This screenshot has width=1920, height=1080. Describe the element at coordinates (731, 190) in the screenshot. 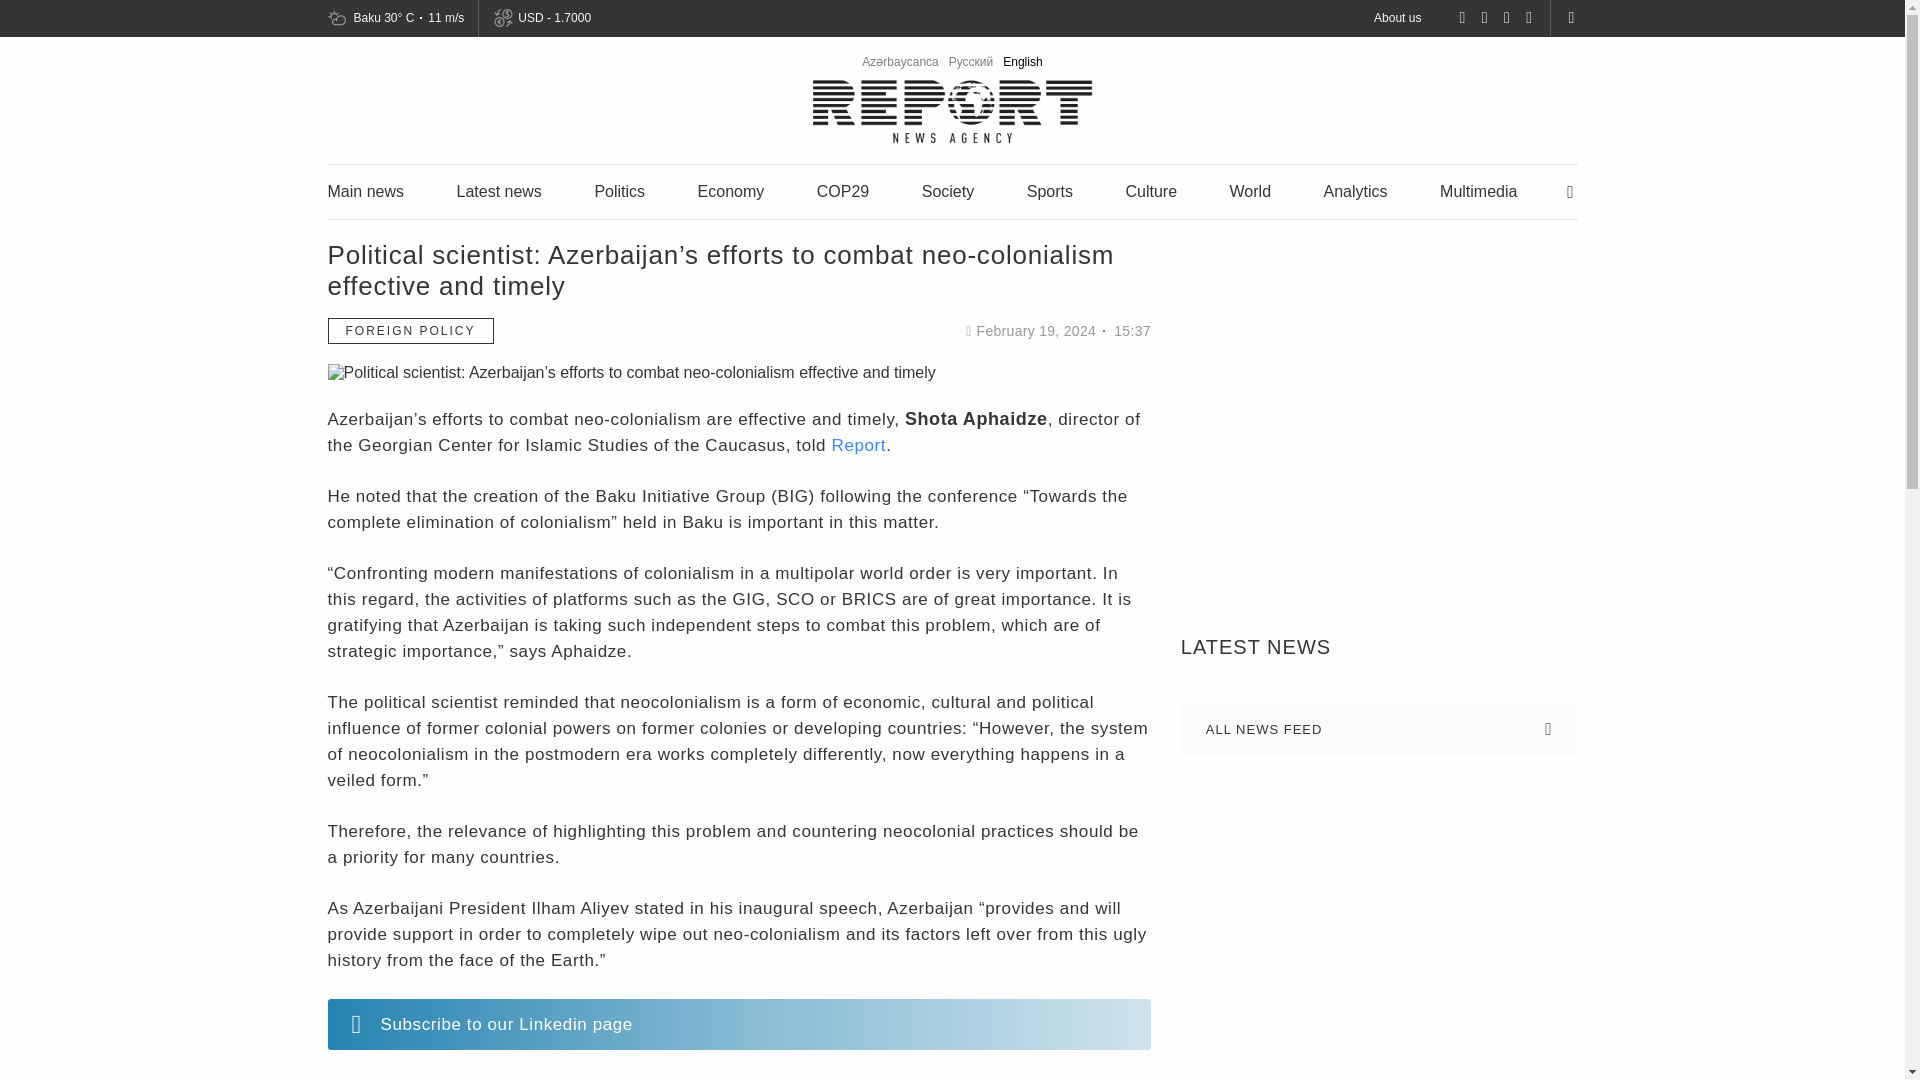

I see `Economy` at that location.